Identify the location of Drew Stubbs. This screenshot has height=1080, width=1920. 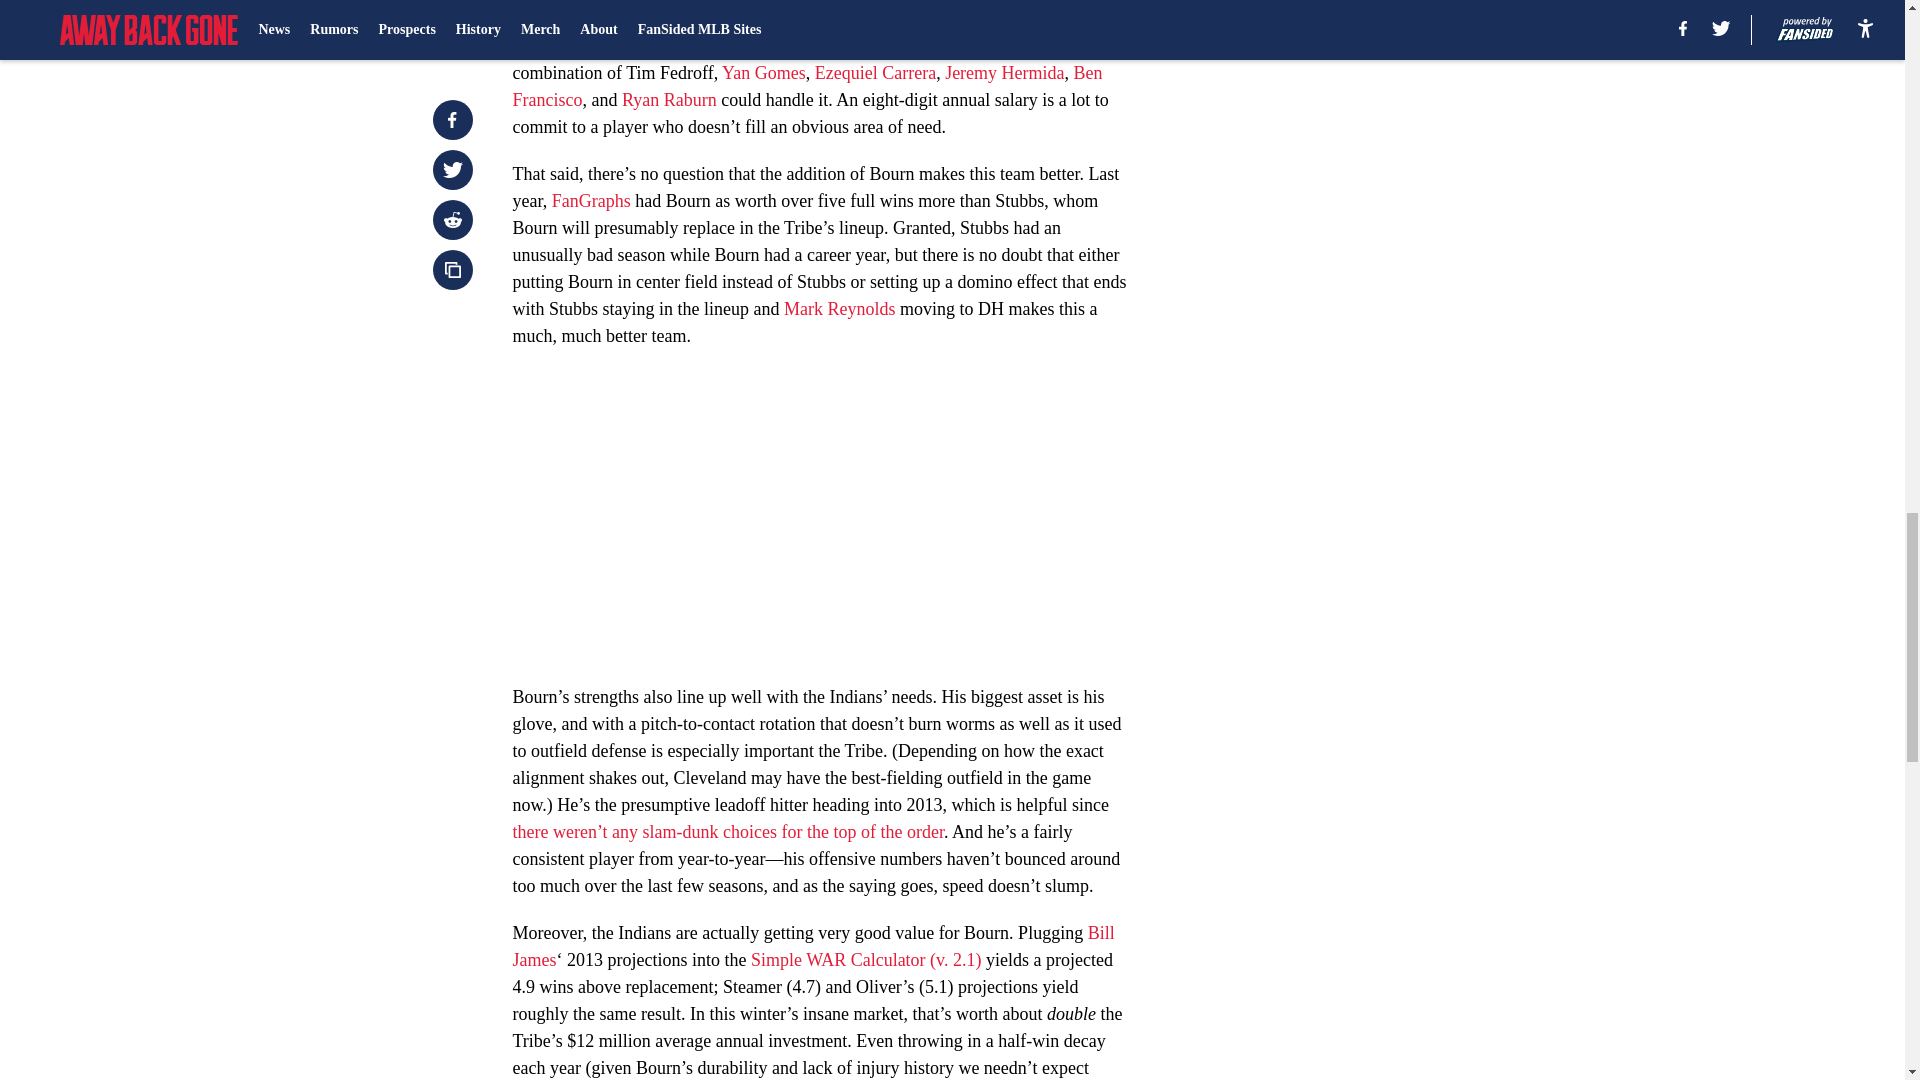
(644, 46).